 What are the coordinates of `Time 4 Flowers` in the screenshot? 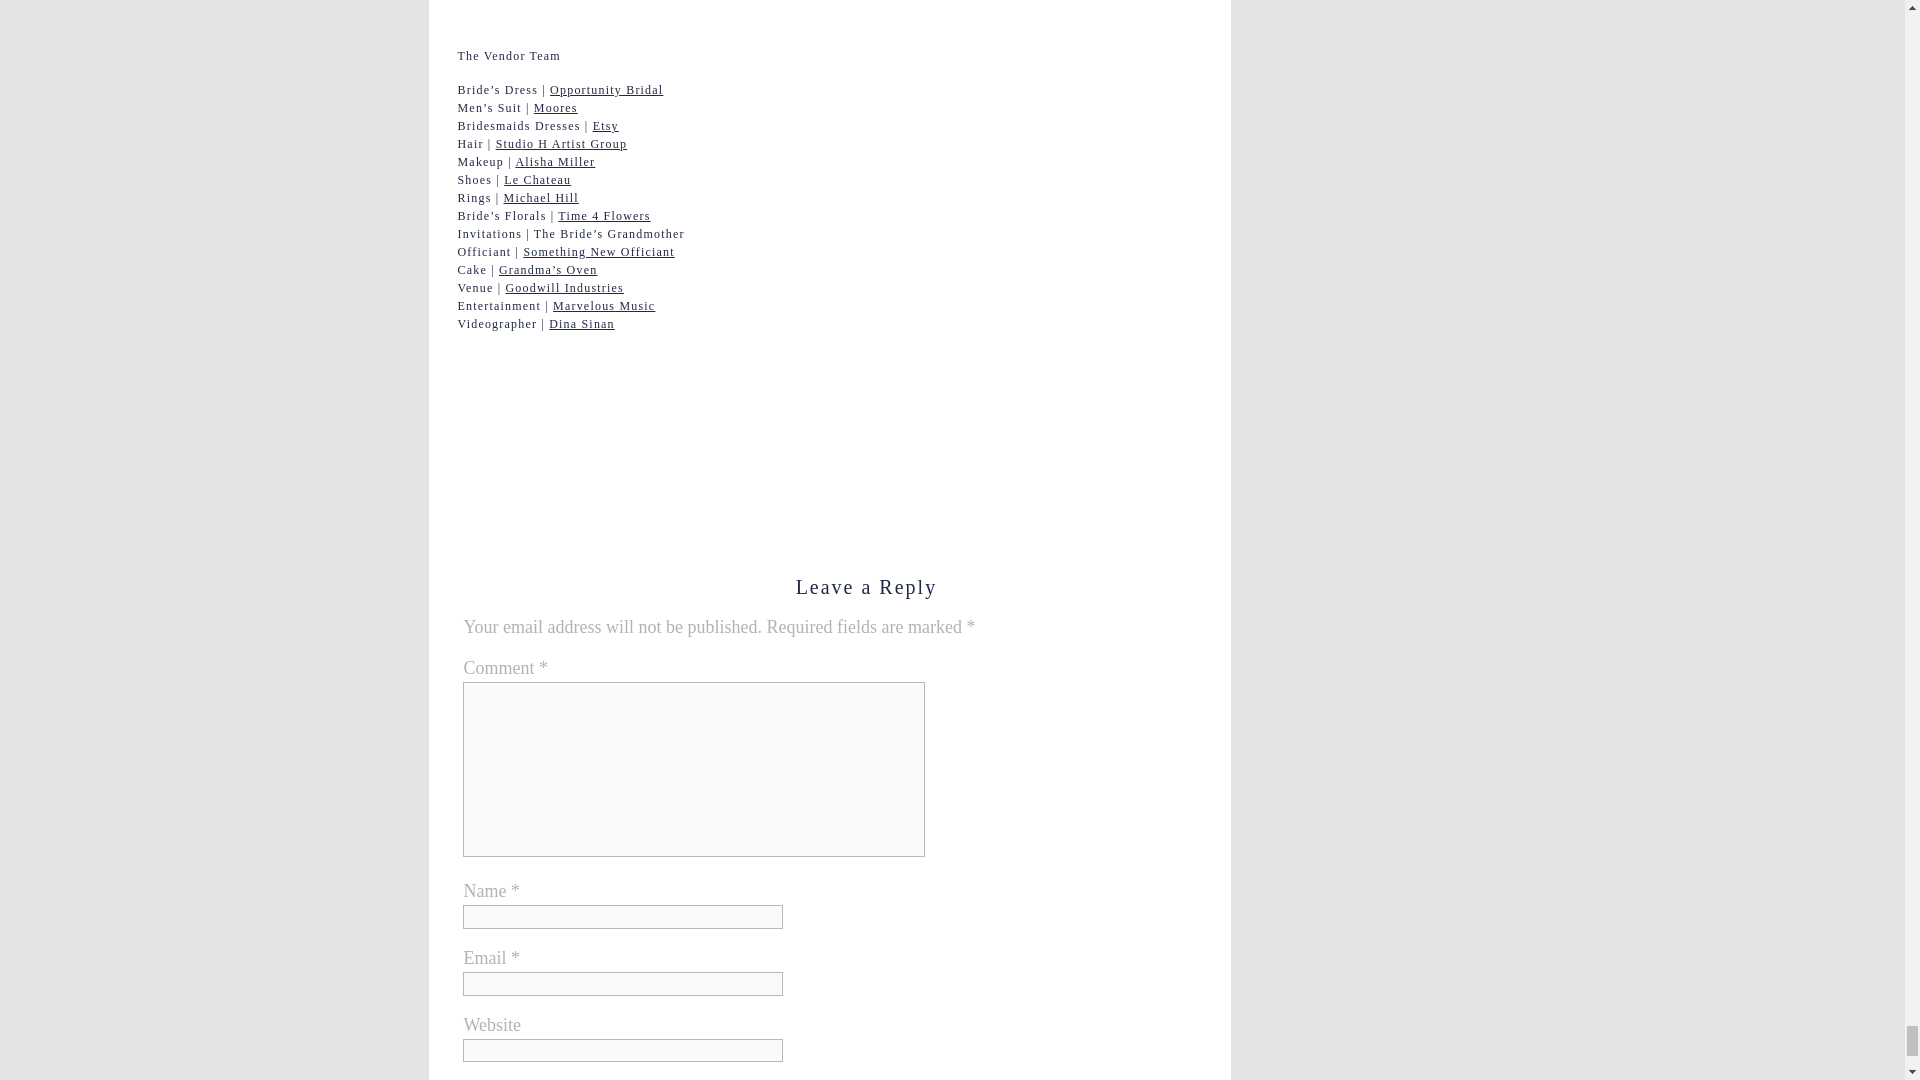 It's located at (604, 216).